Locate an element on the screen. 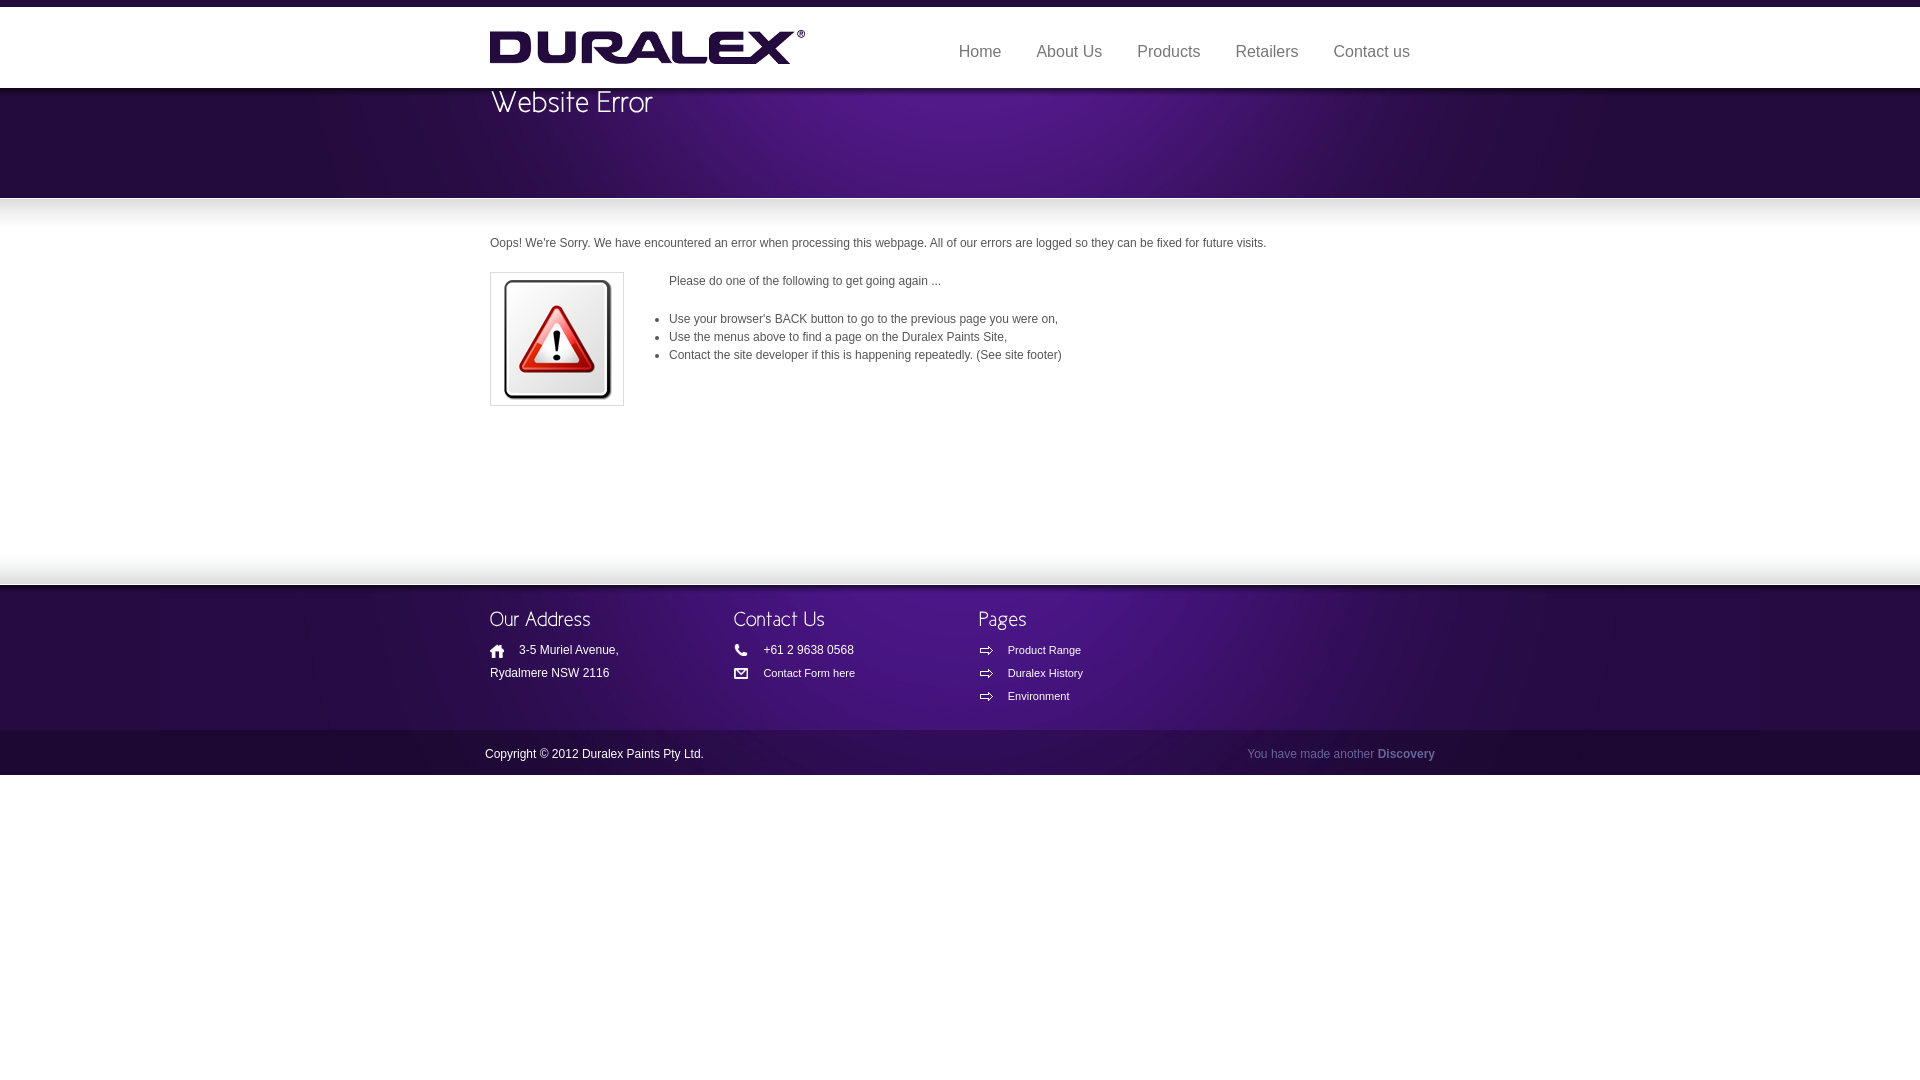 The height and width of the screenshot is (1080, 1920). Contact us is located at coordinates (1372, 52).